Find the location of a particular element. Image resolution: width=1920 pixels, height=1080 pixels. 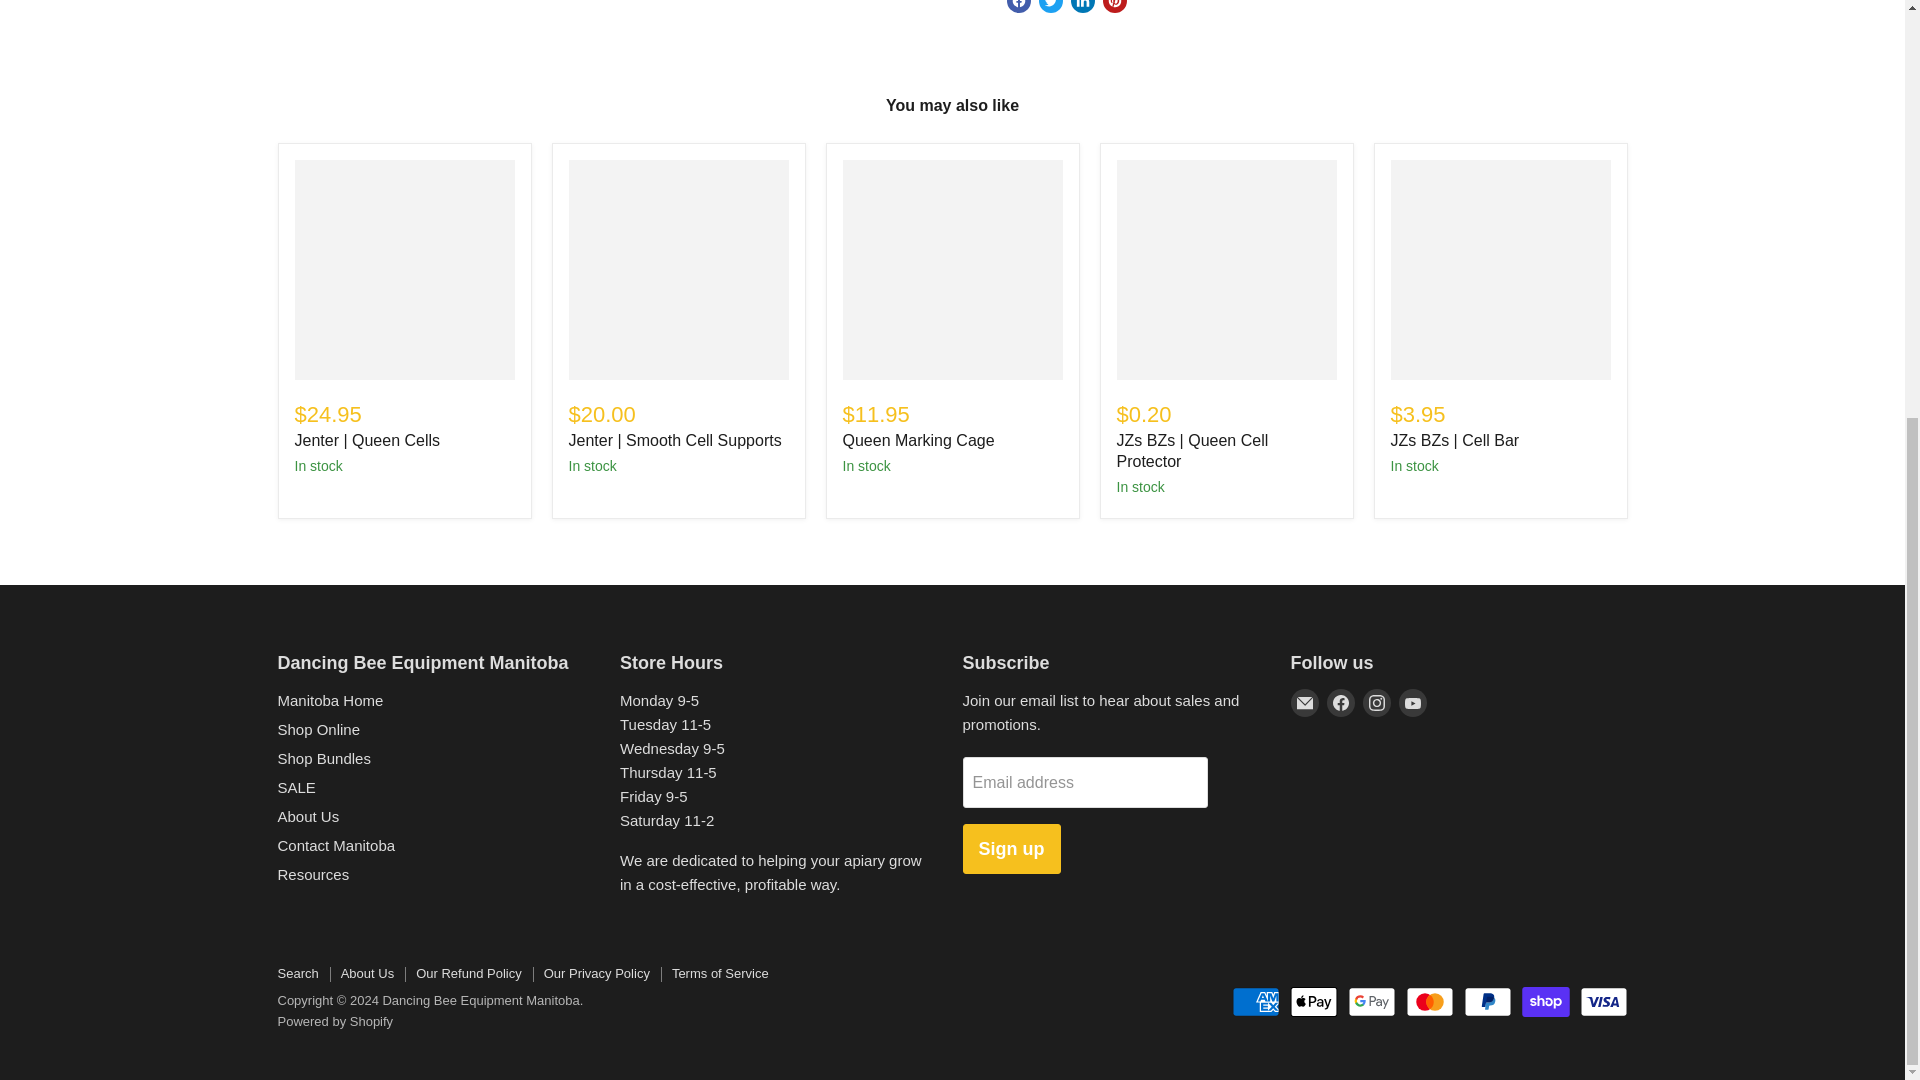

Facebook is located at coordinates (1340, 703).